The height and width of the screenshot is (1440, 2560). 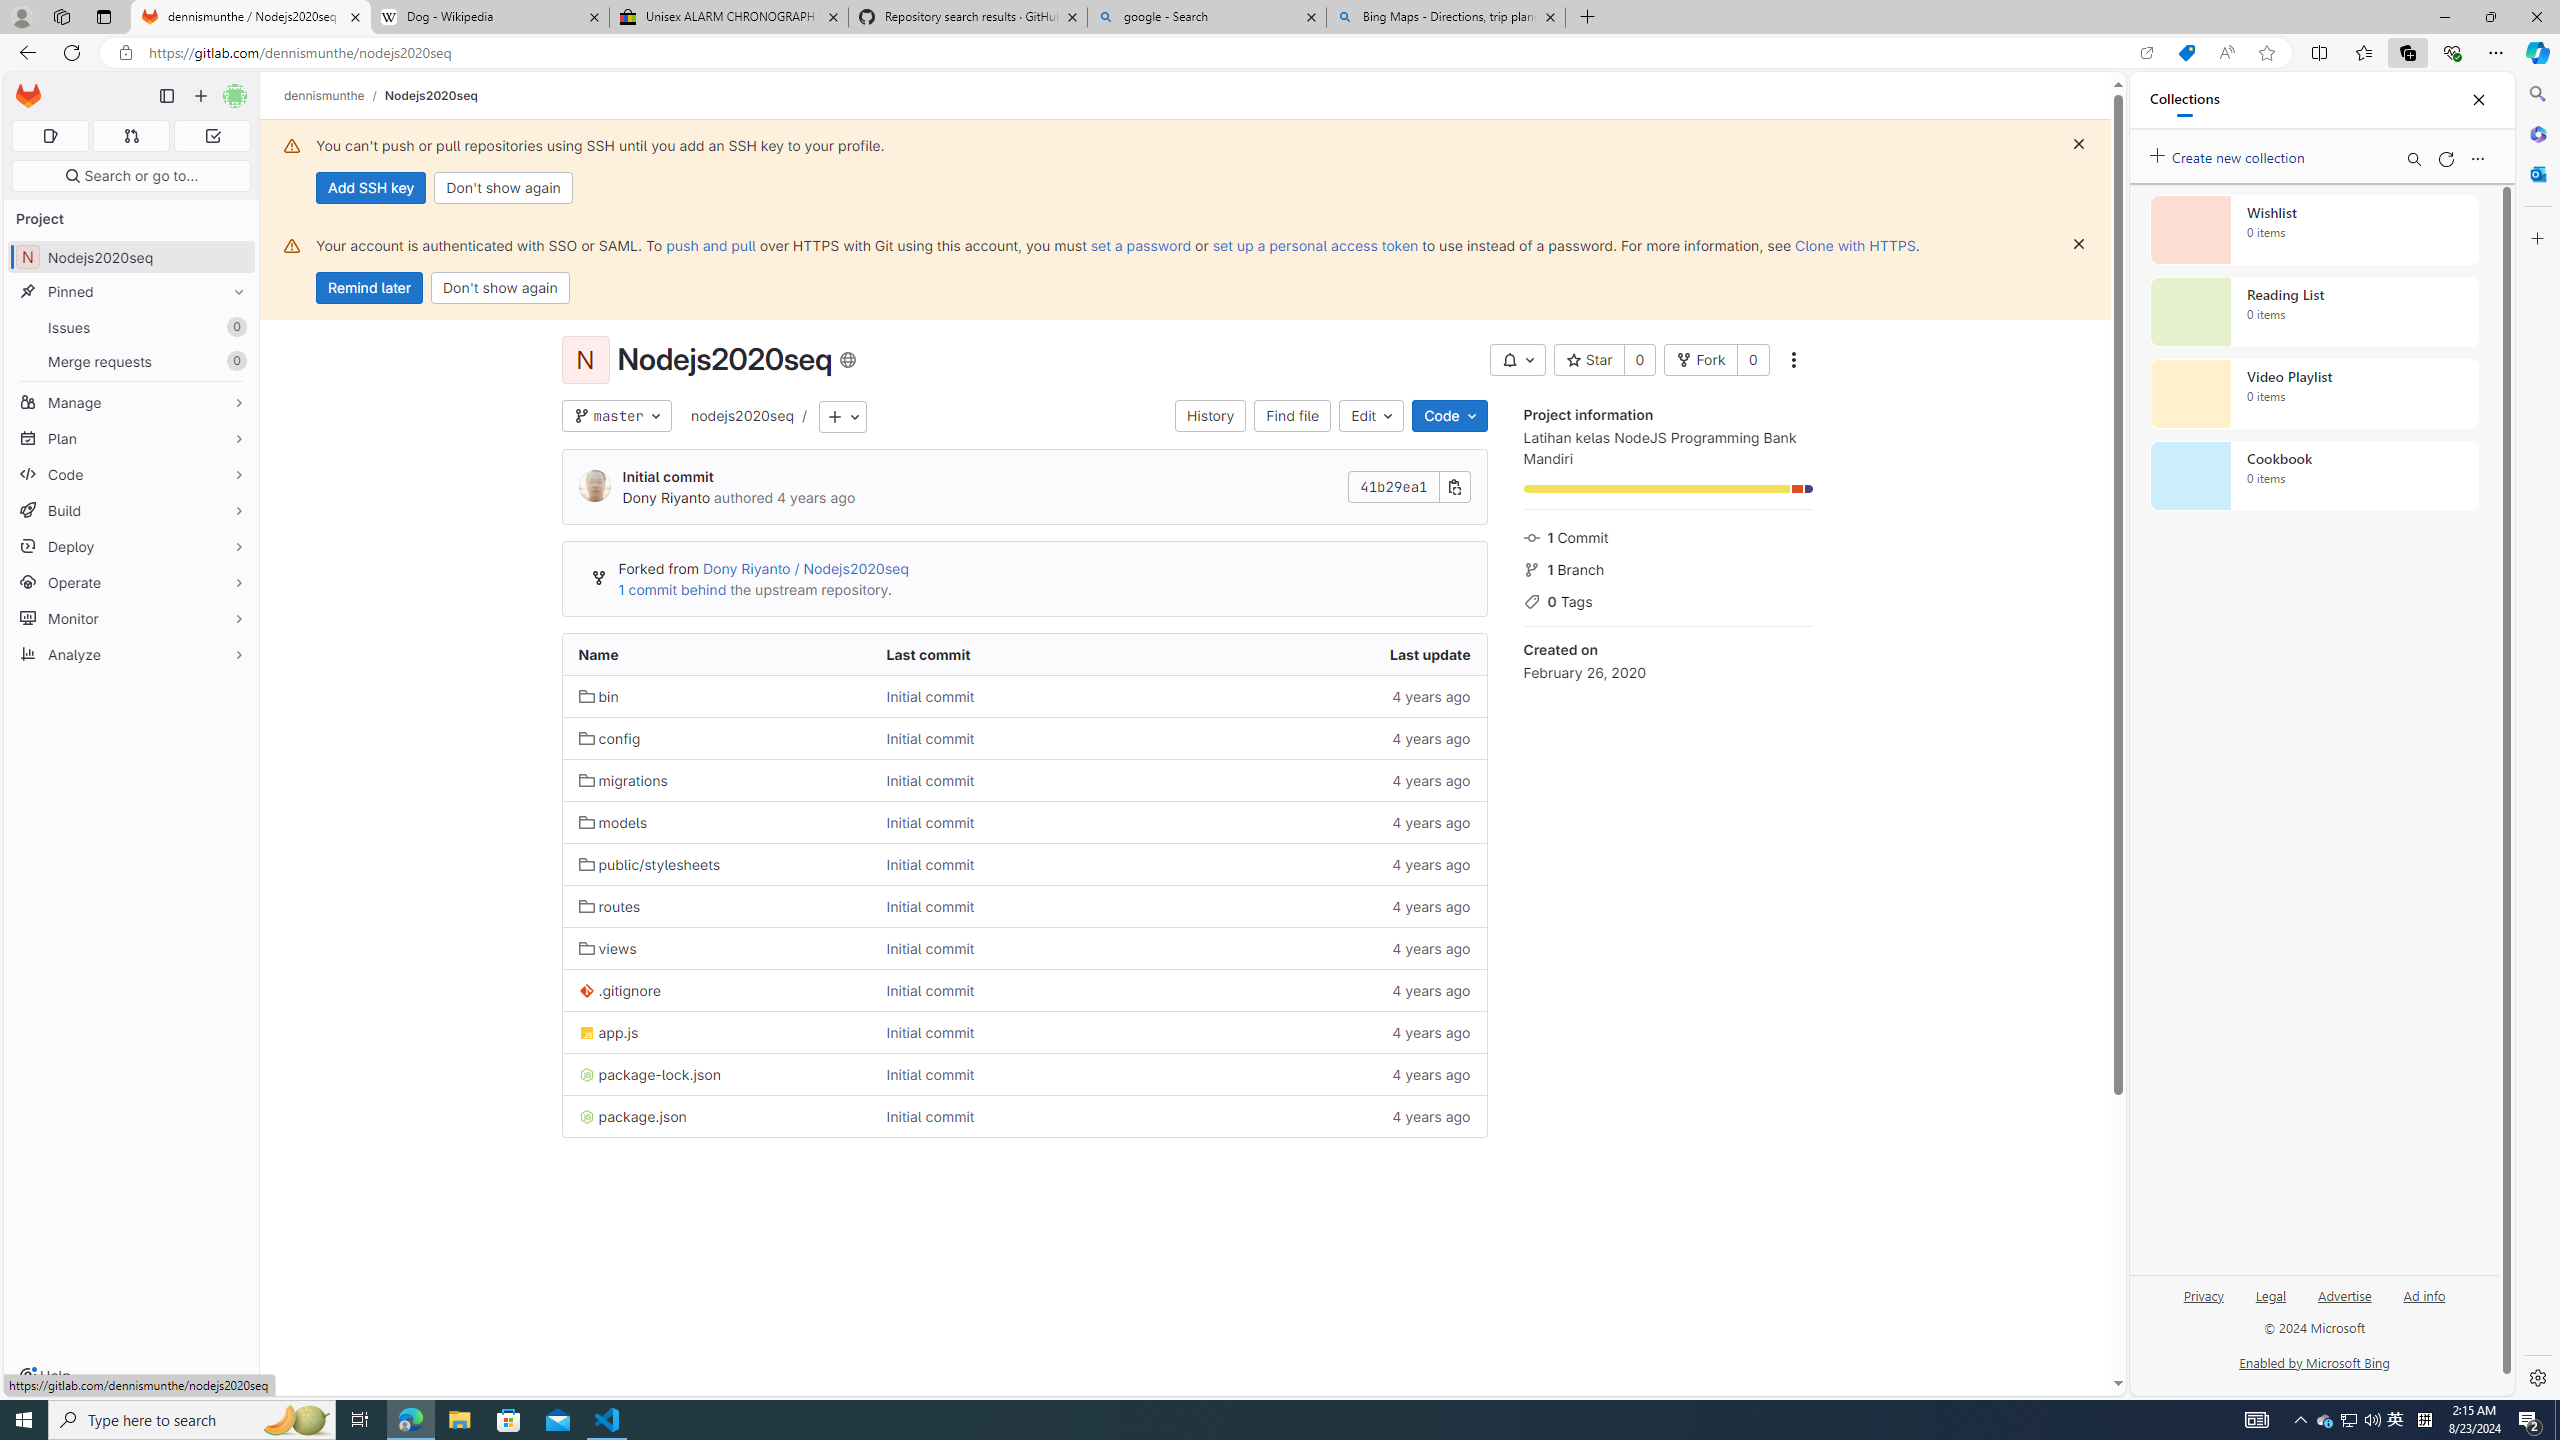 What do you see at coordinates (50, 136) in the screenshot?
I see `Assigned issues 0` at bounding box center [50, 136].